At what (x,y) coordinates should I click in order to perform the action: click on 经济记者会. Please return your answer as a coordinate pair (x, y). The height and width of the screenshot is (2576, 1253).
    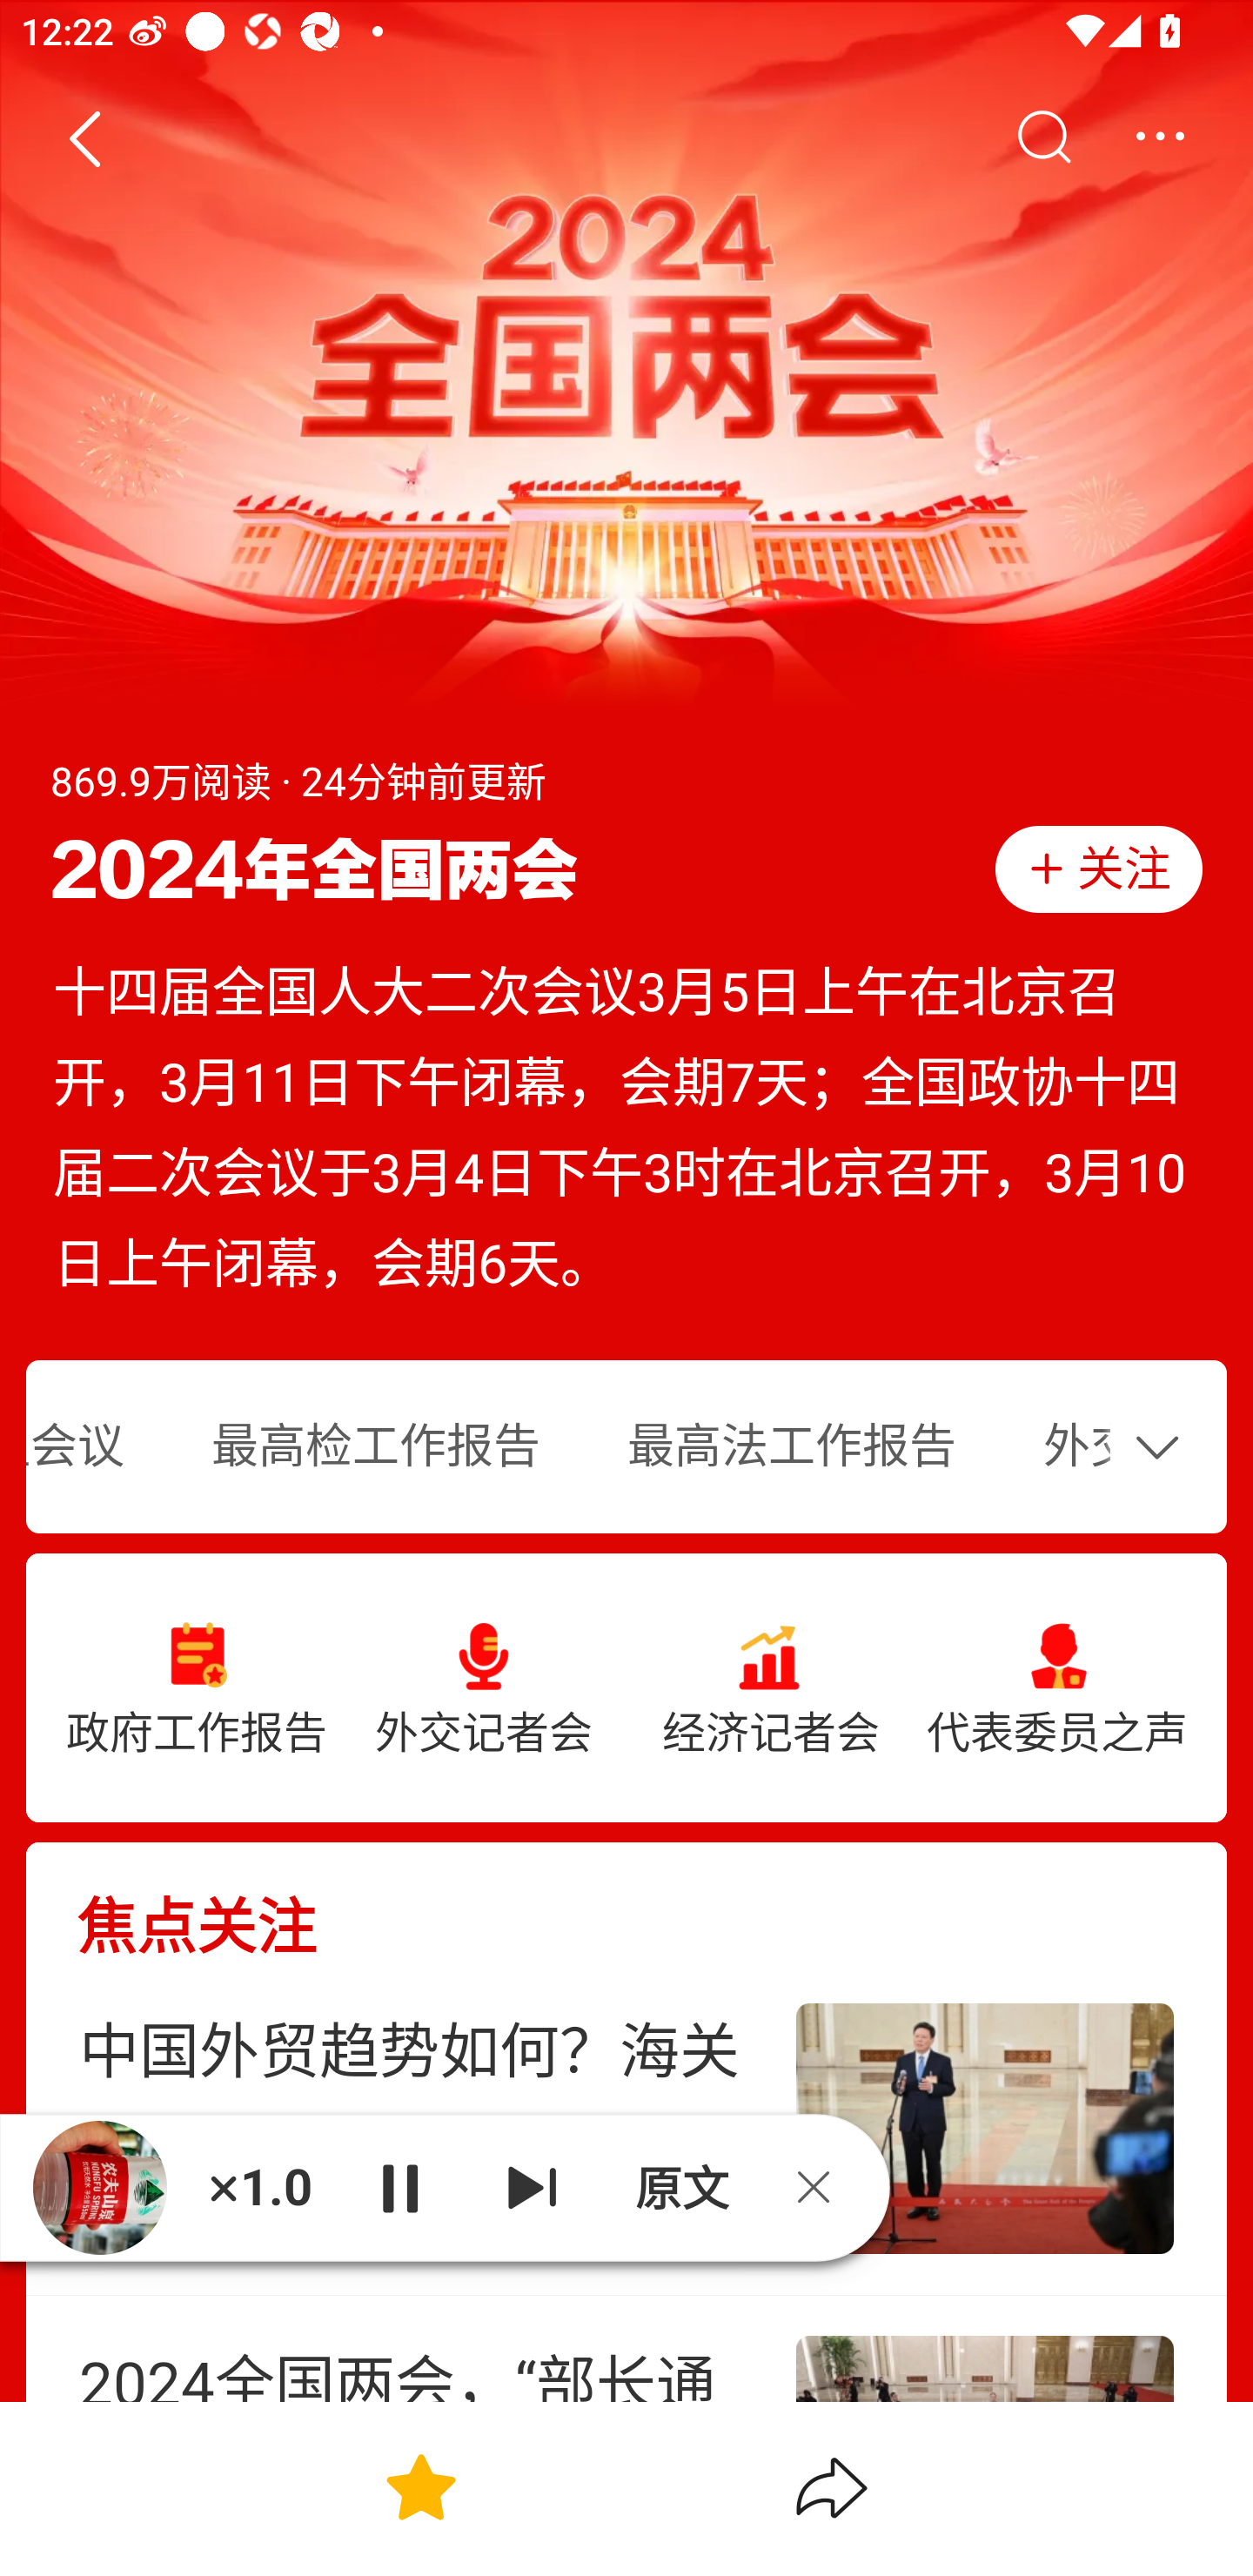
    Looking at the image, I should click on (770, 1688).